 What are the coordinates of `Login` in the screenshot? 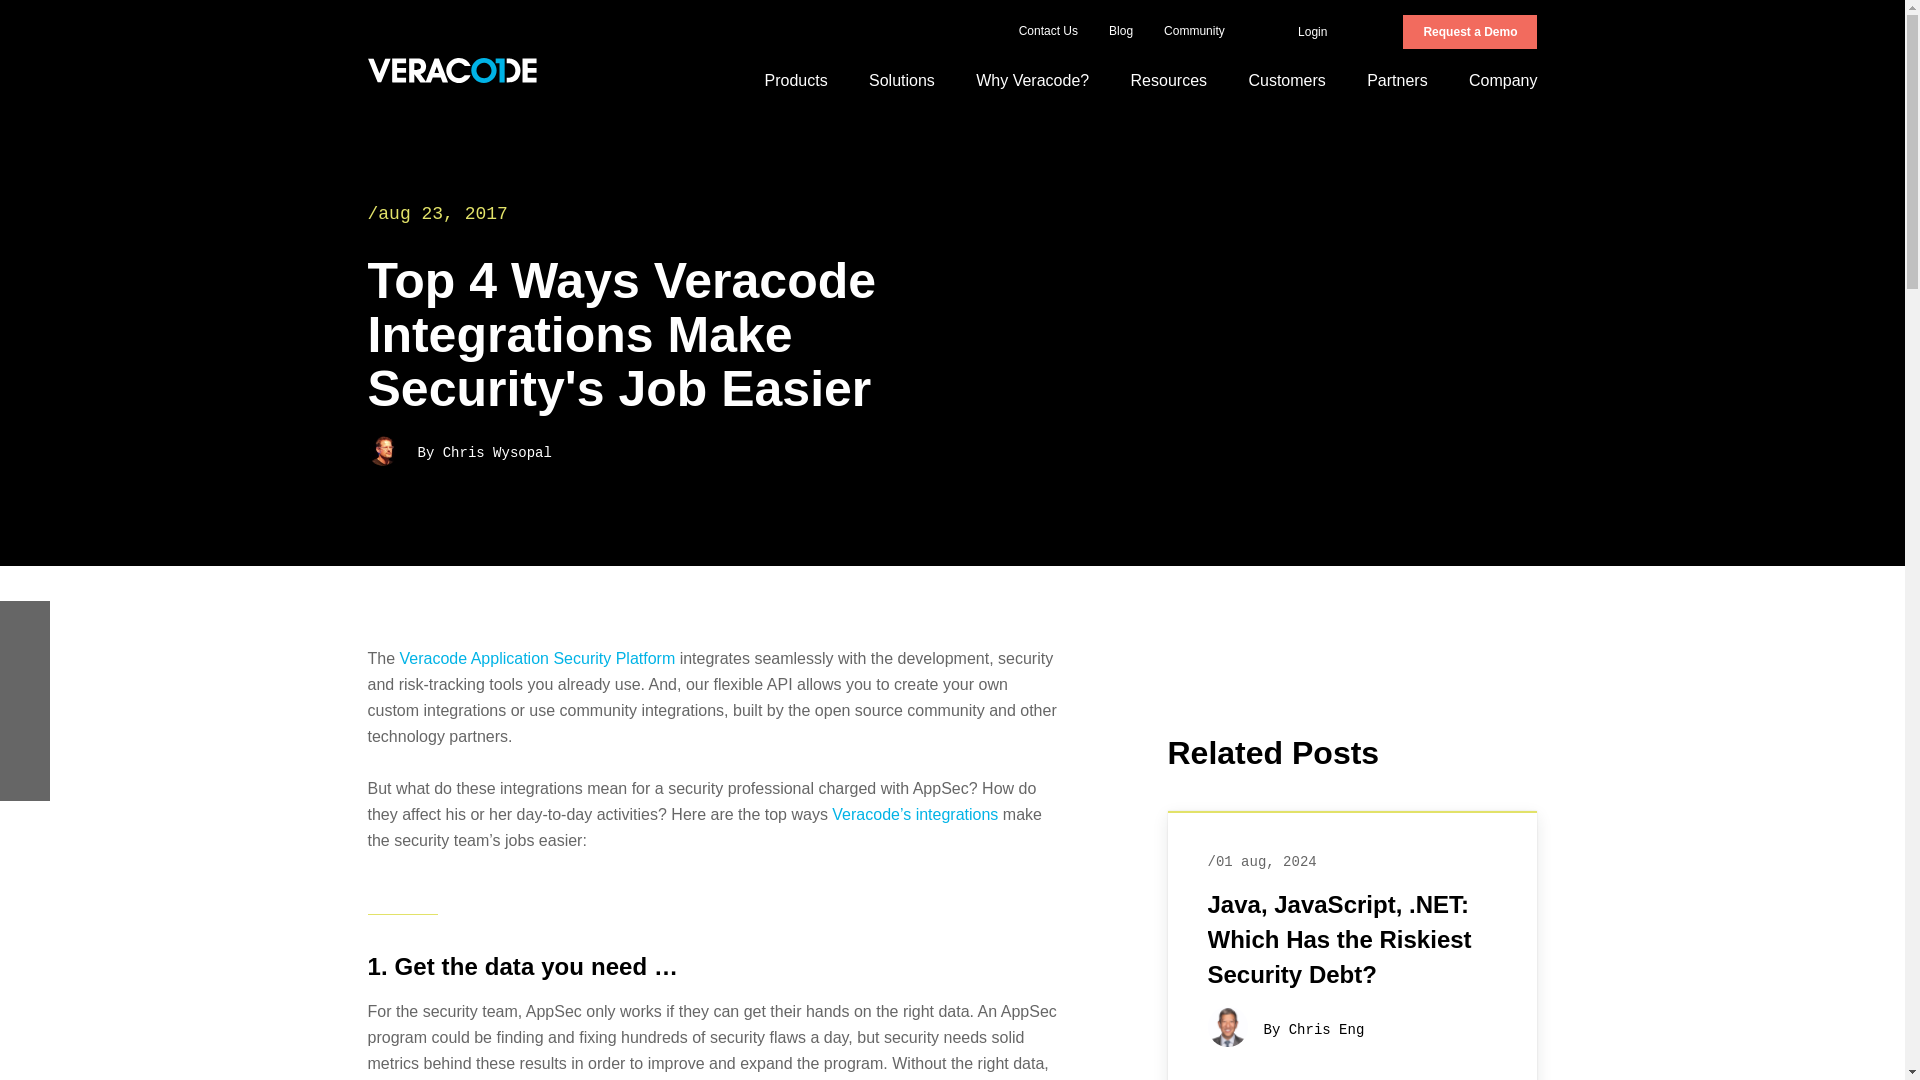 It's located at (1303, 31).